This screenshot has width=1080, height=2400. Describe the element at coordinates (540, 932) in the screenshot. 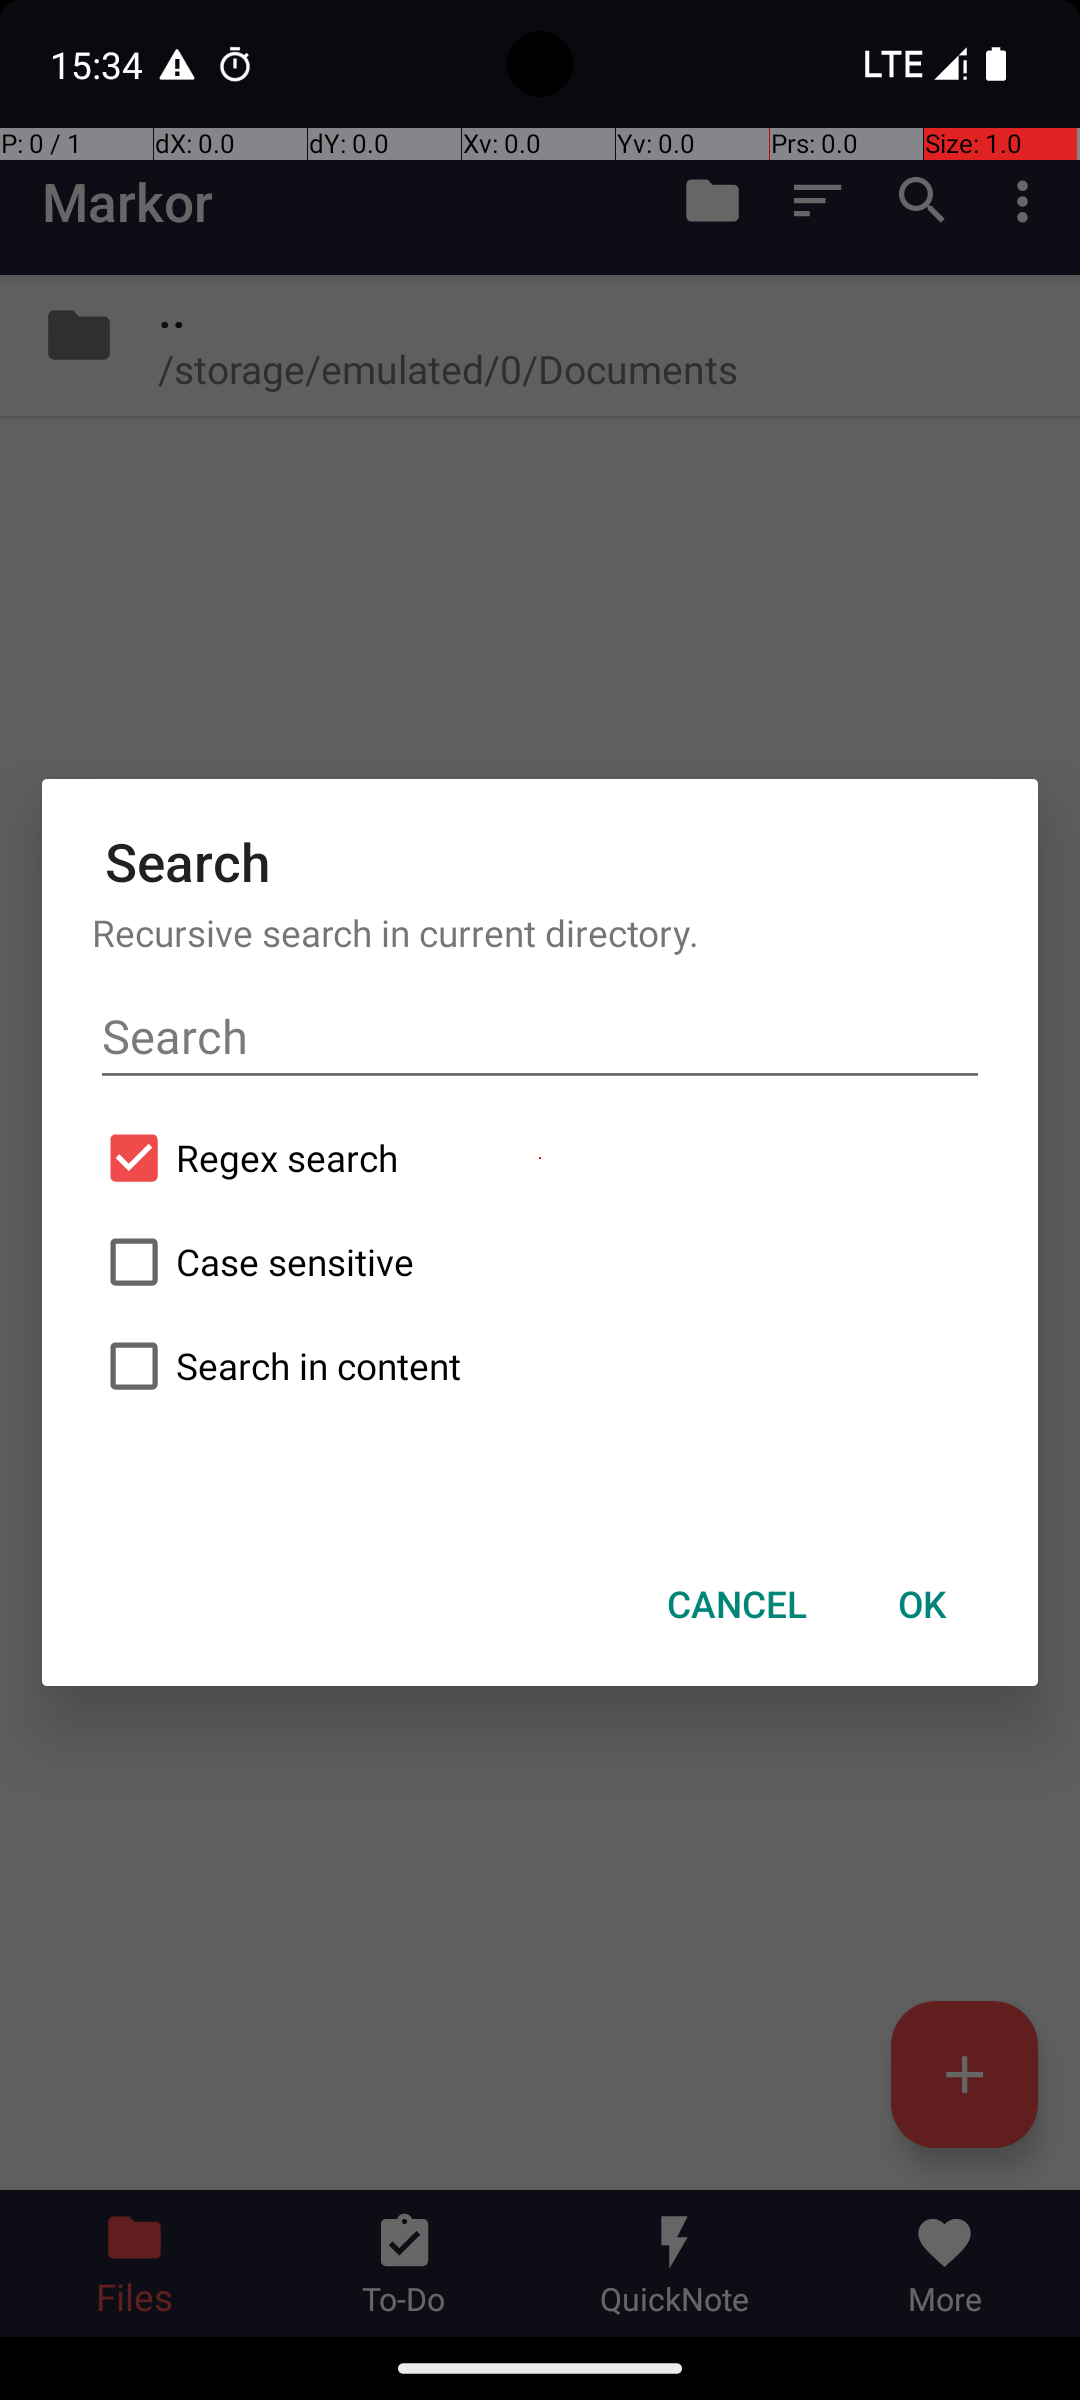

I see `Recursive search in current directory.` at that location.